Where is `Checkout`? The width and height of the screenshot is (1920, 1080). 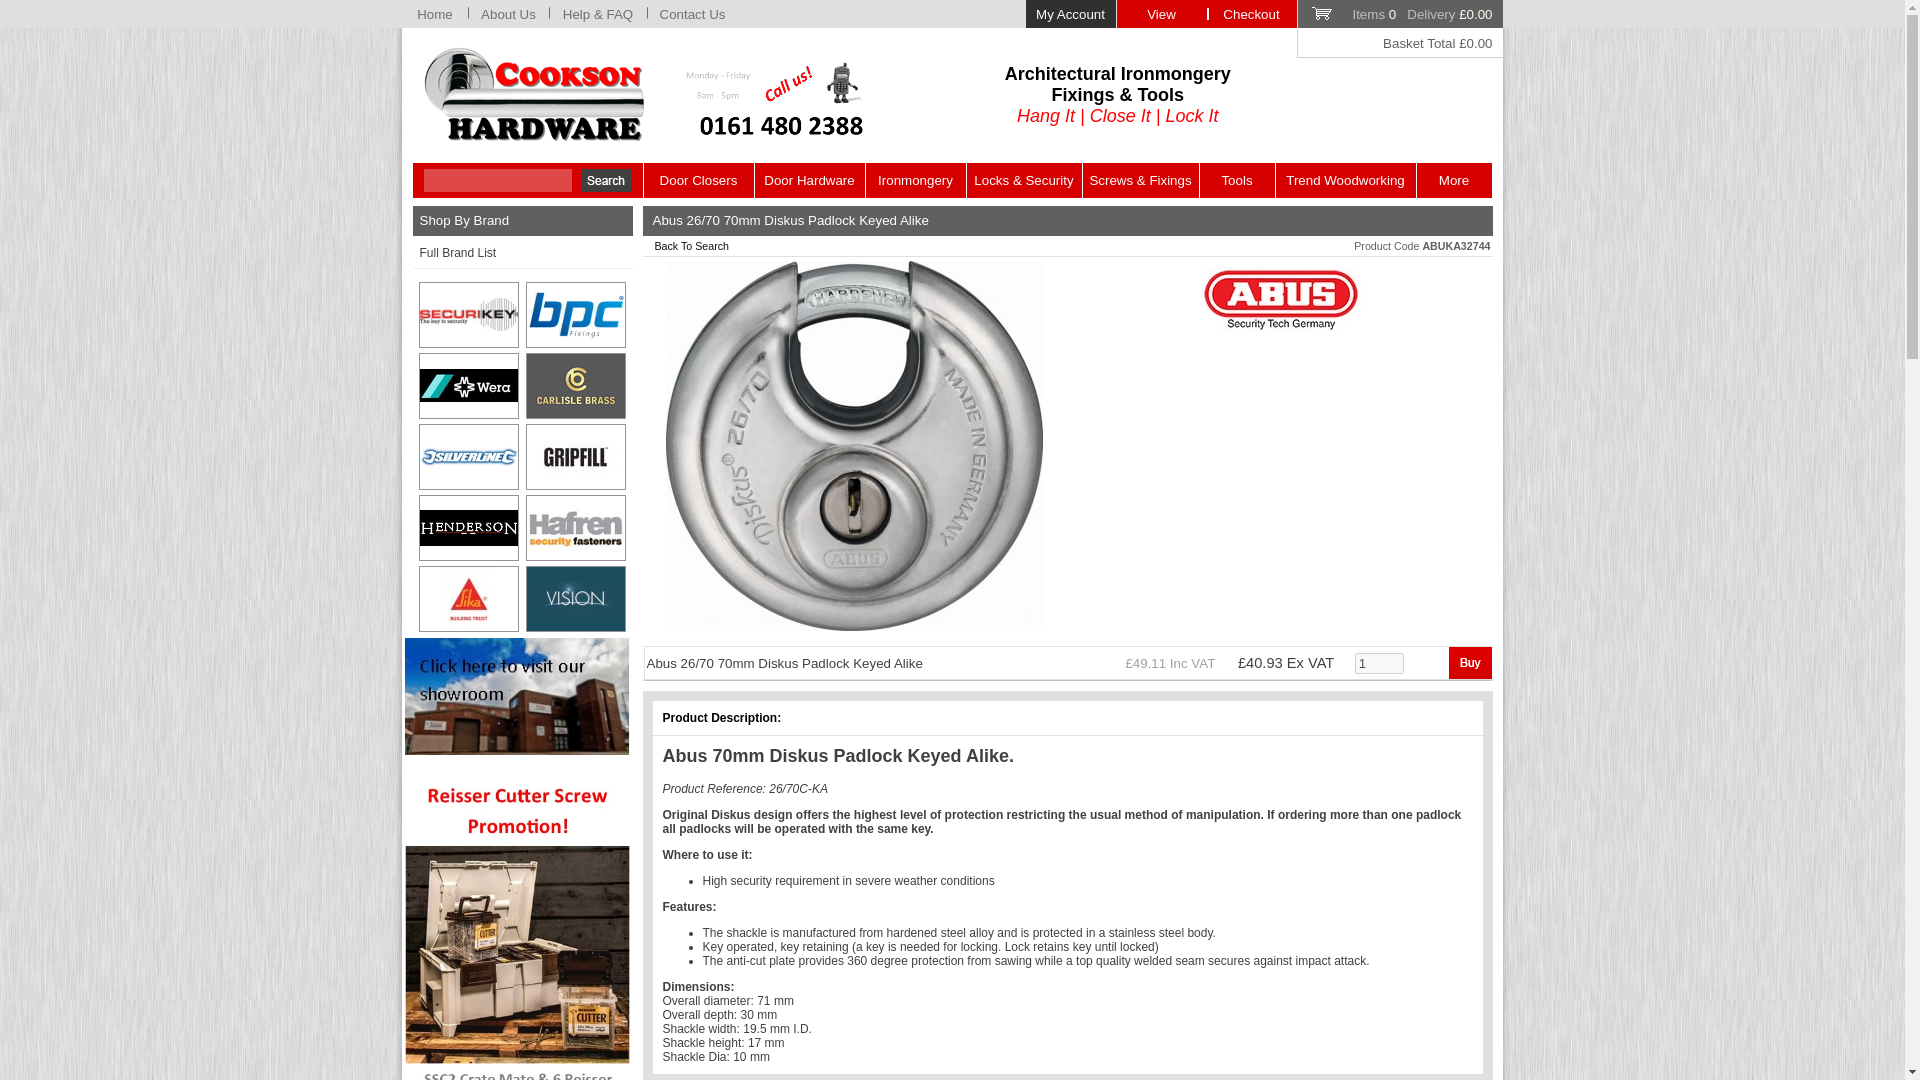 Checkout is located at coordinates (1250, 14).